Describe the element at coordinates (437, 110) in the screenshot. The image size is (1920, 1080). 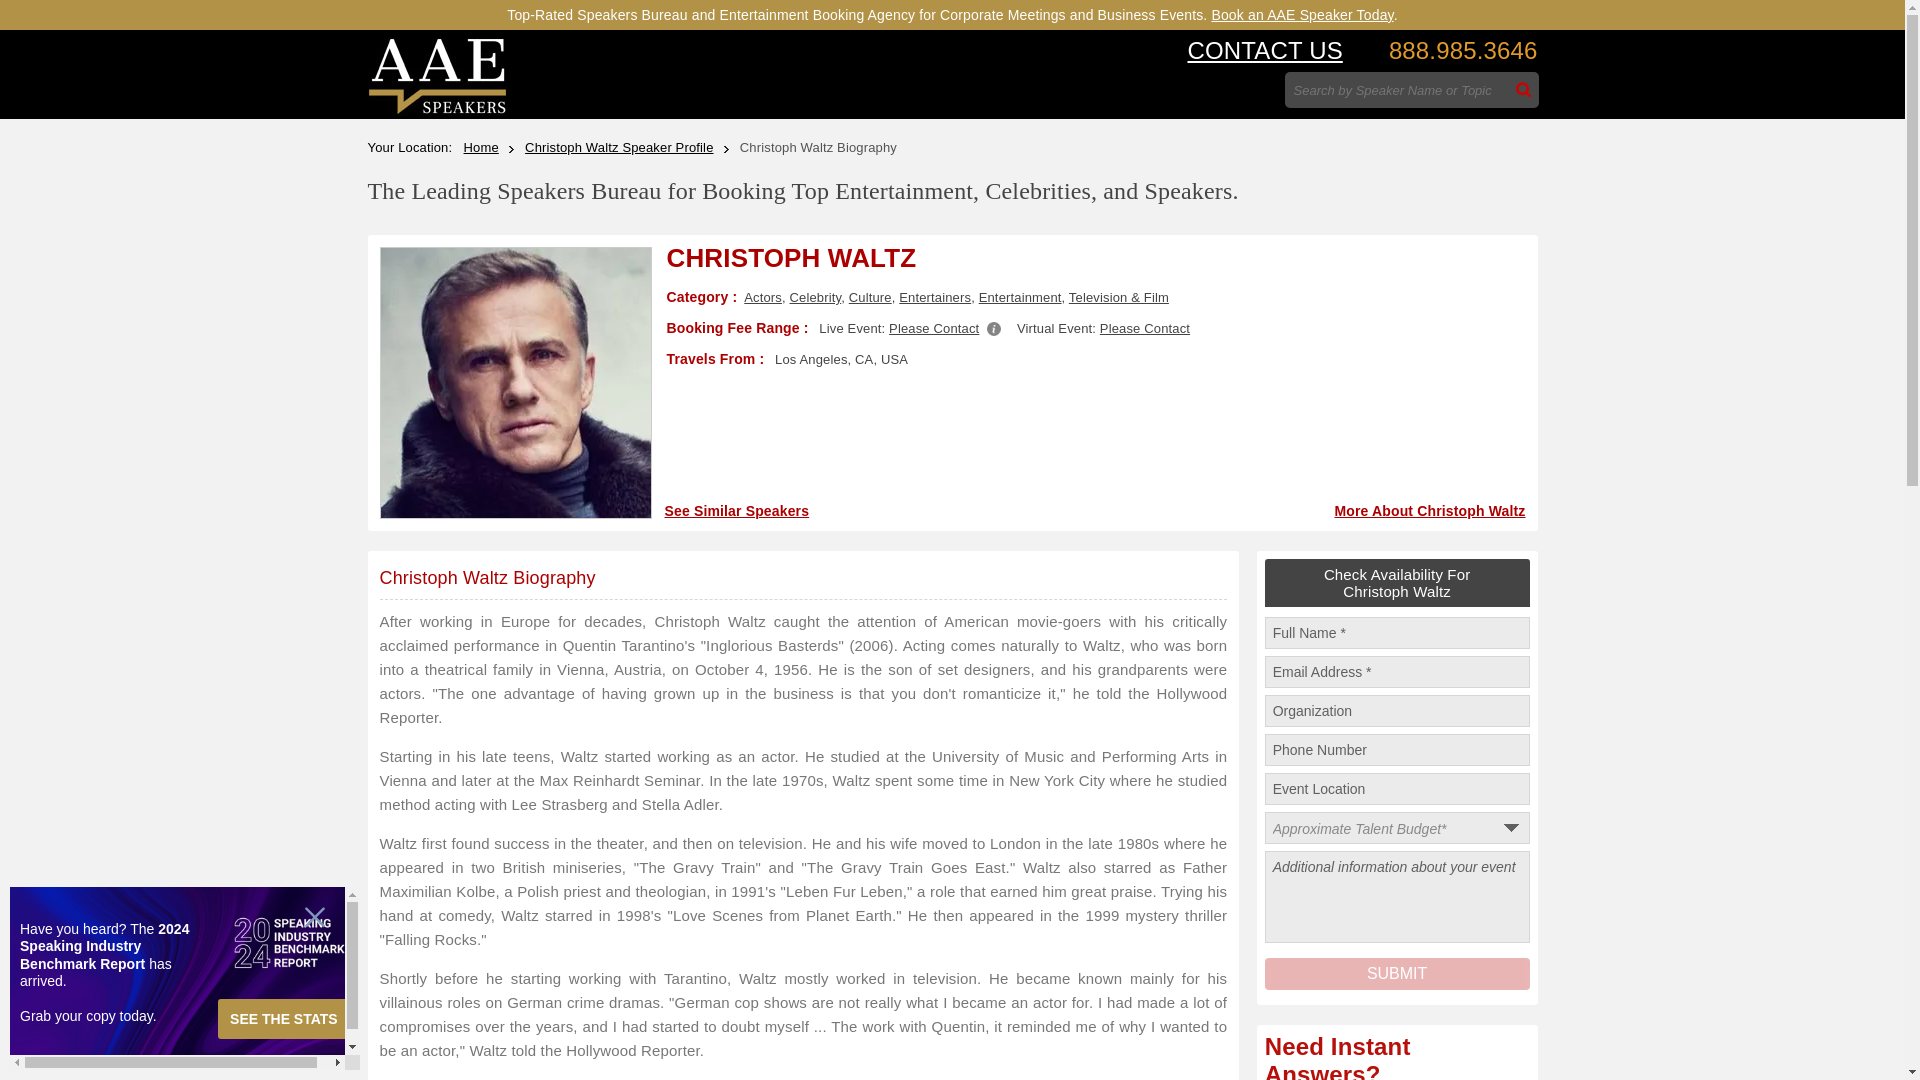
I see `Speakers Bureau` at that location.